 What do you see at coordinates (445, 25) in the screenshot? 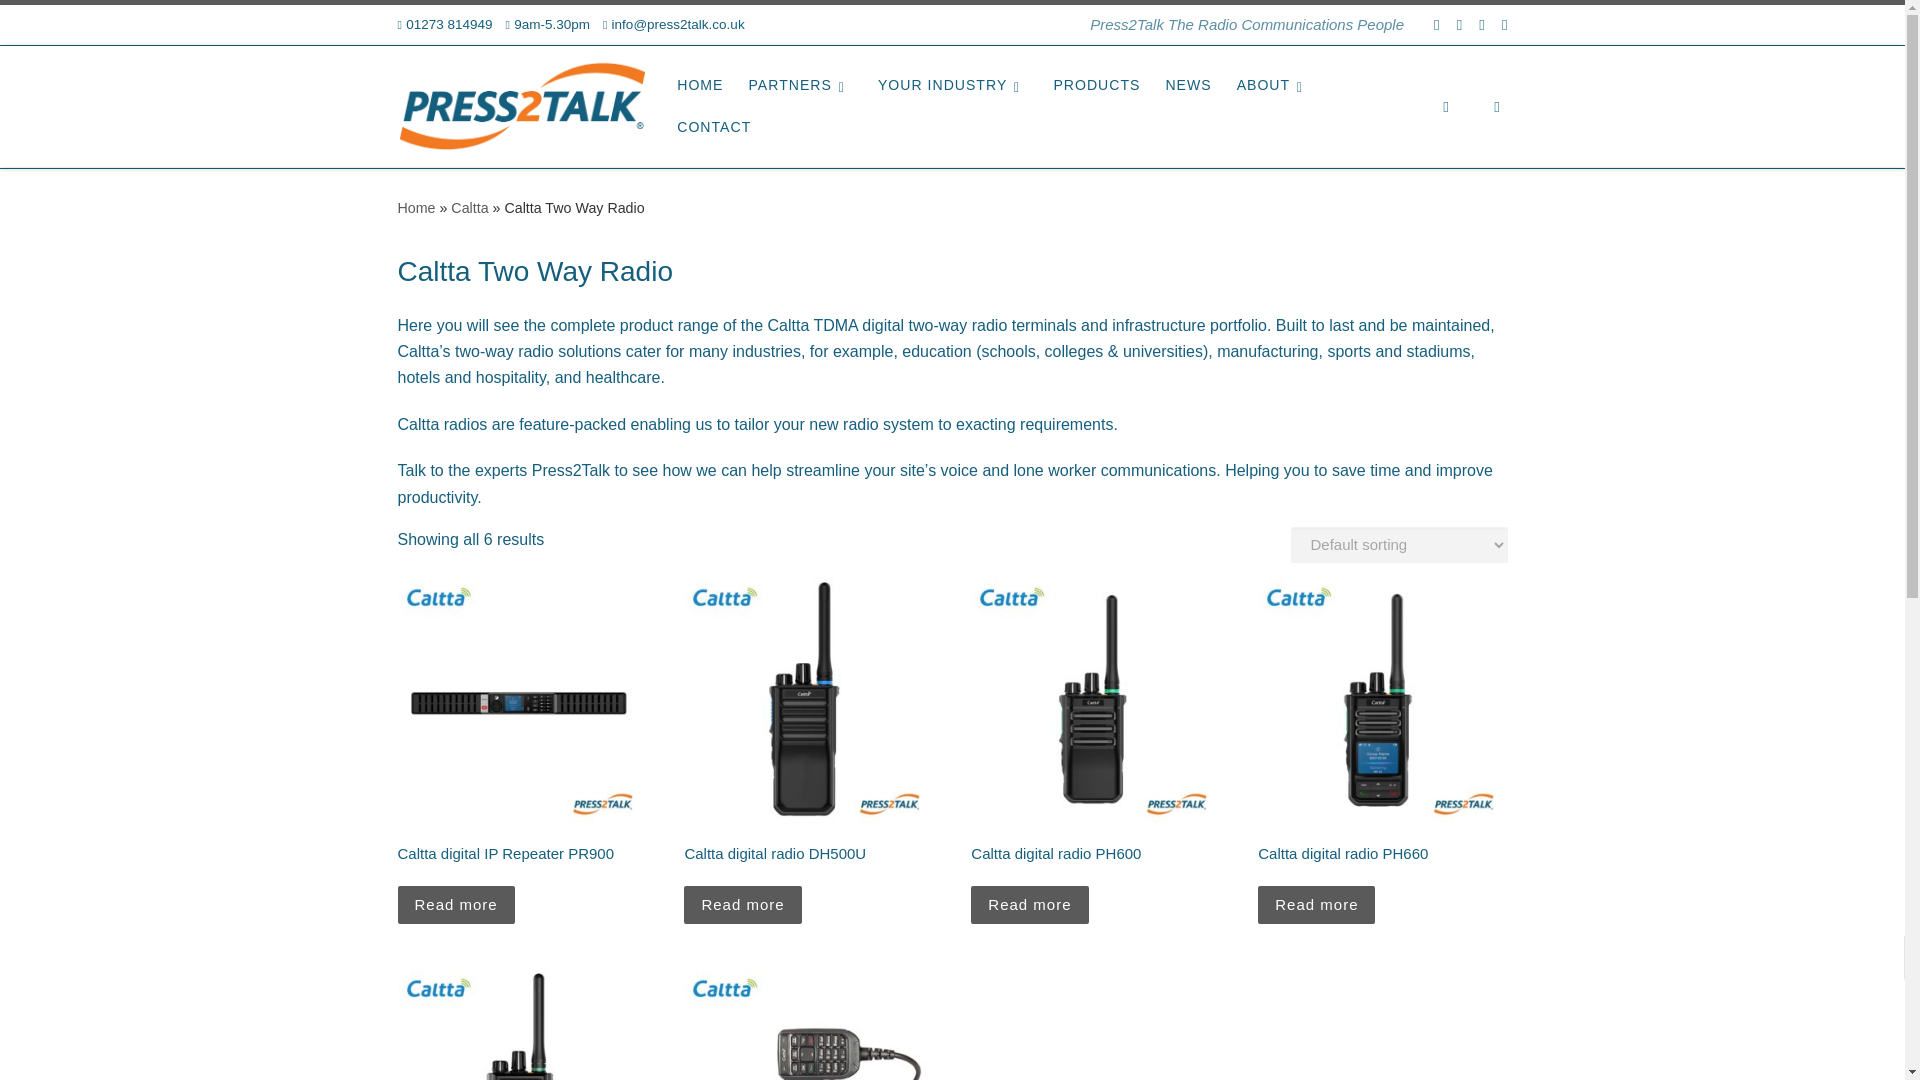
I see `01273 814949` at bounding box center [445, 25].